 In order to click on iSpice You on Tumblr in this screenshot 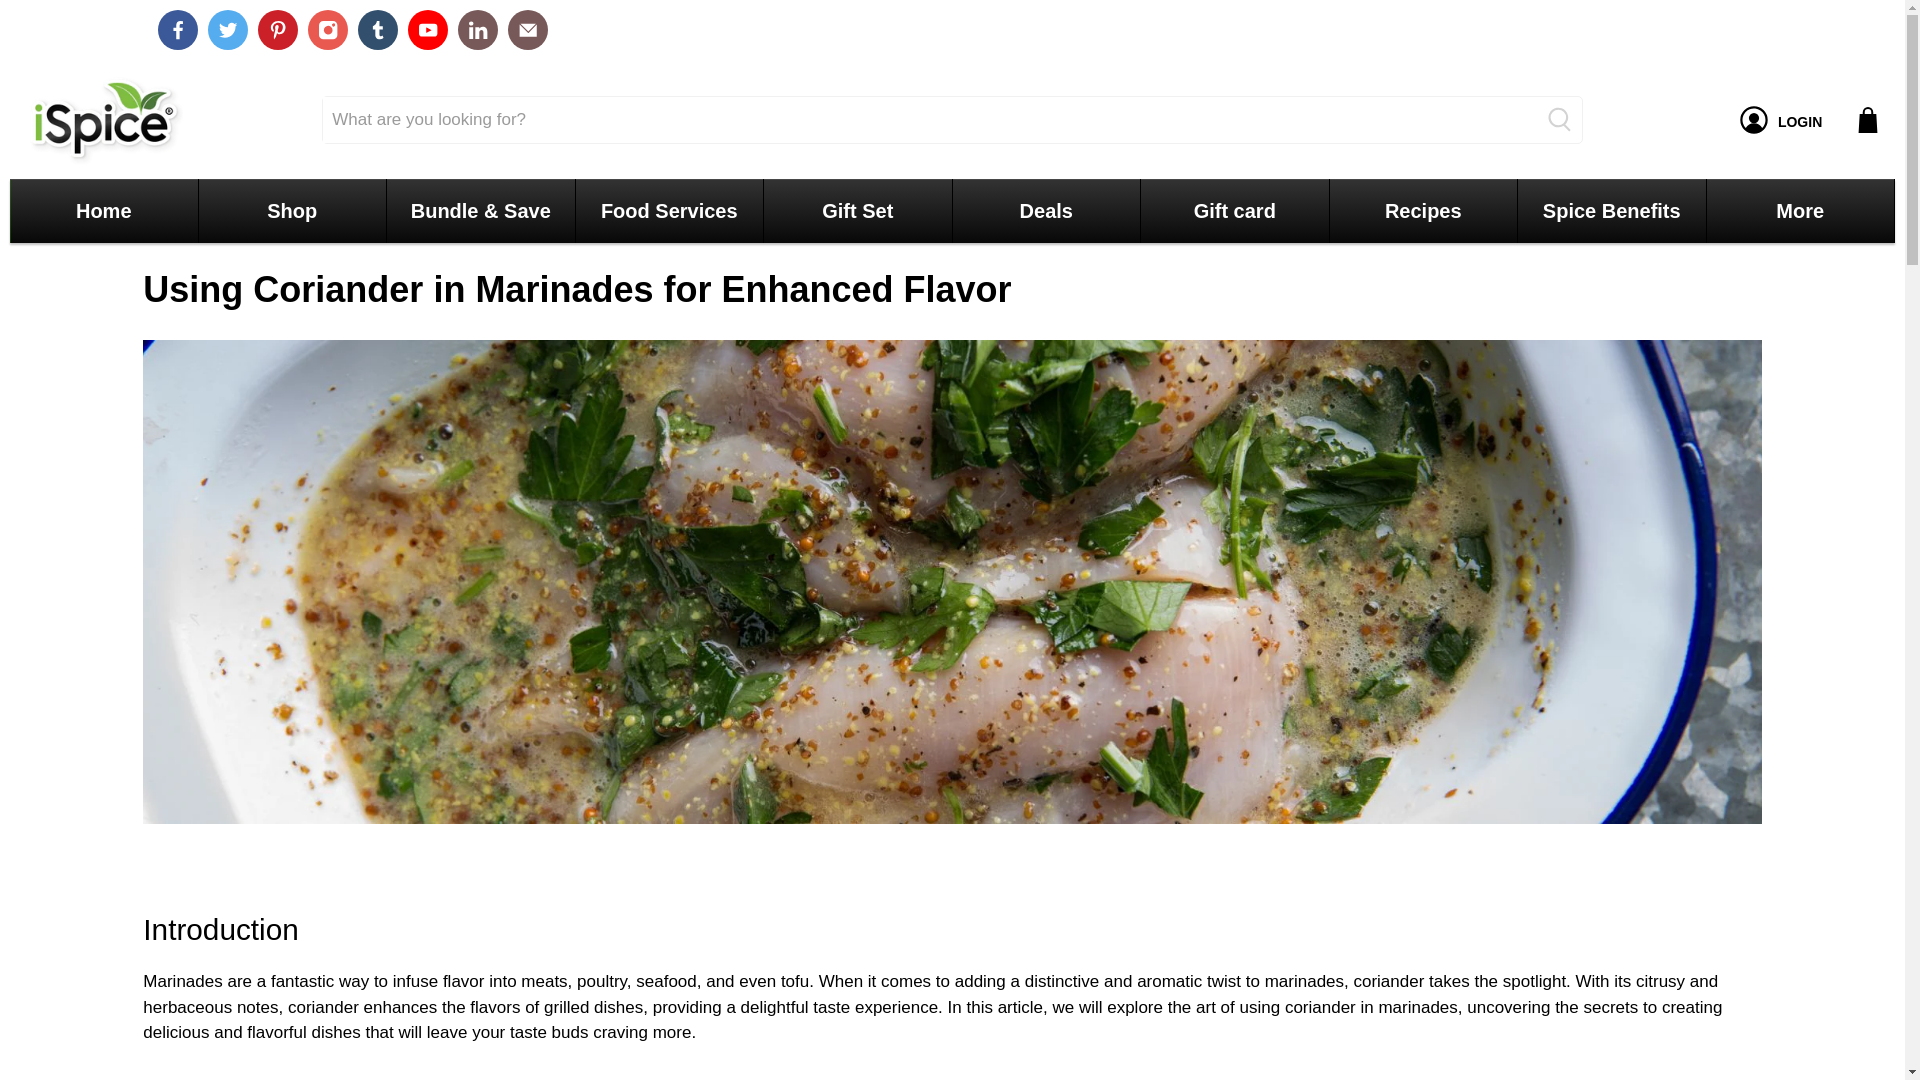, I will do `click(377, 29)`.